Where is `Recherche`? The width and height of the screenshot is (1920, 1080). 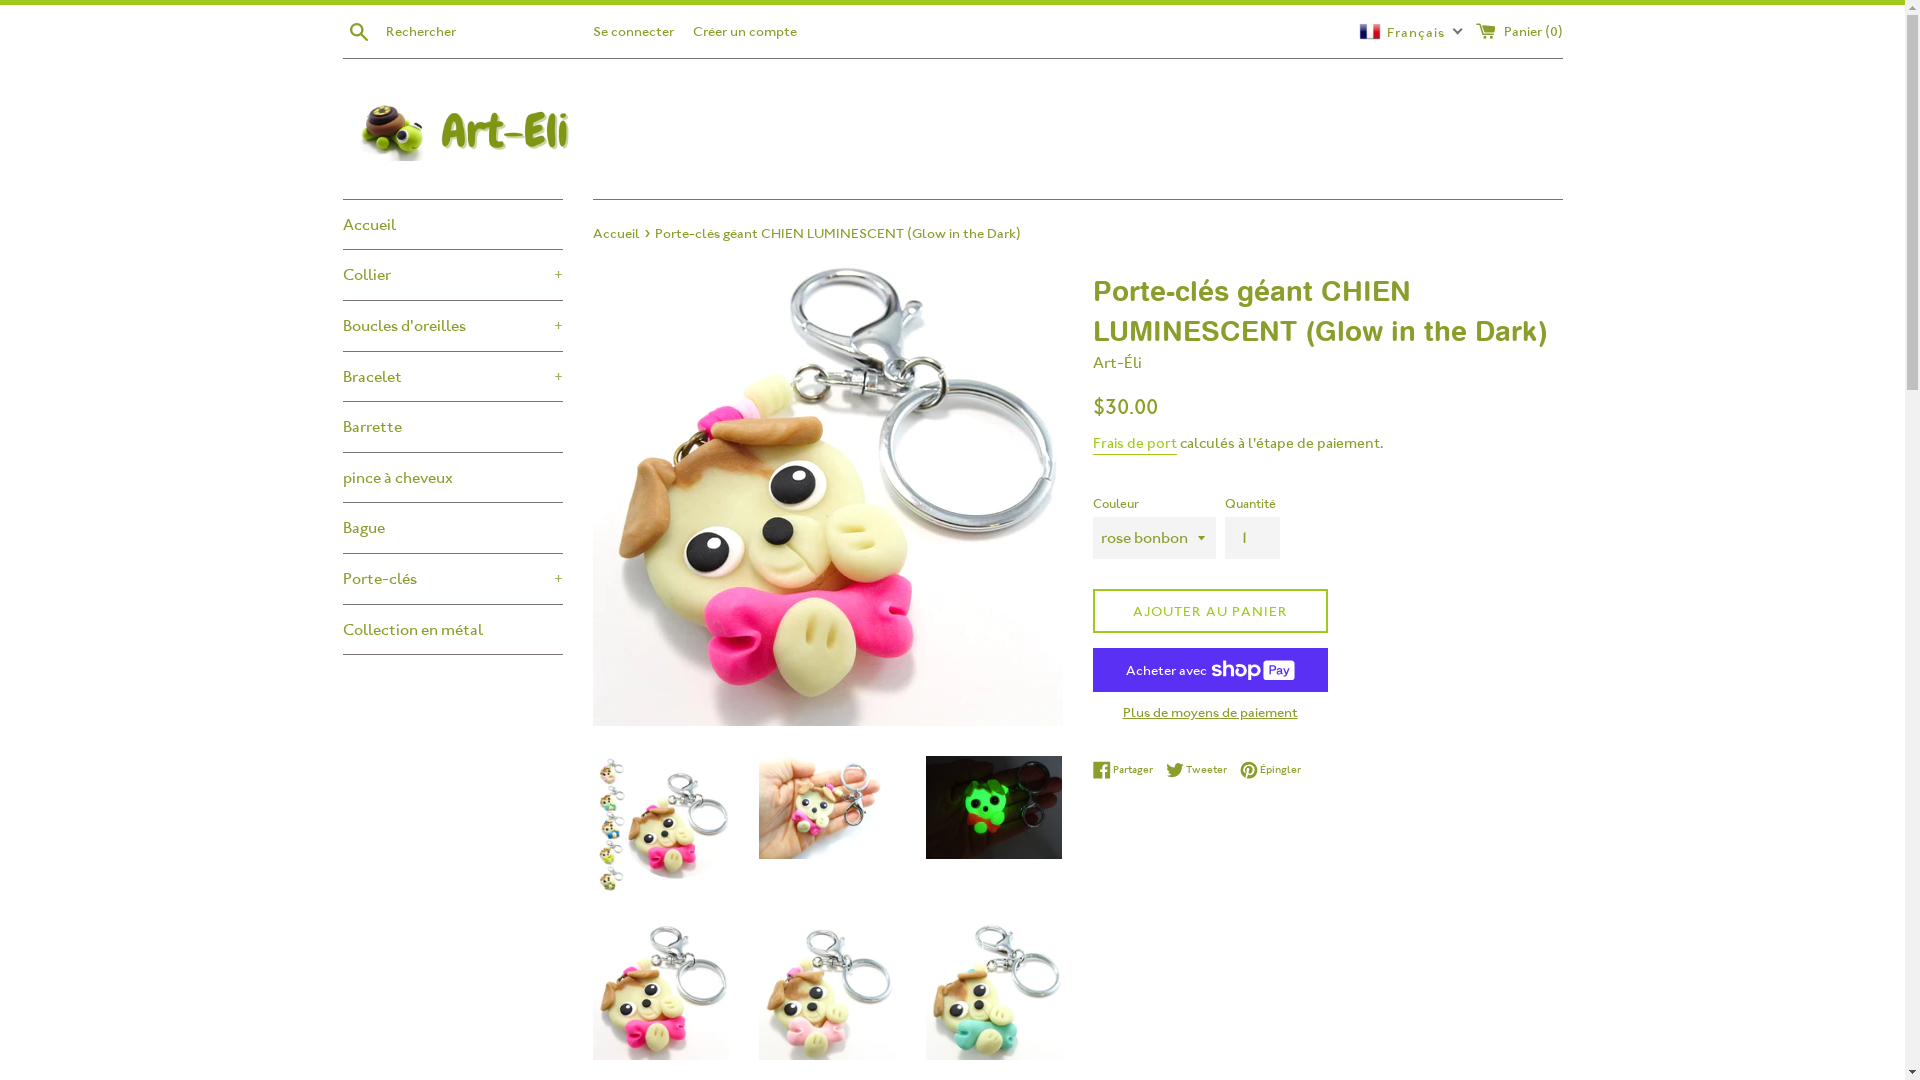
Recherche is located at coordinates (358, 30).